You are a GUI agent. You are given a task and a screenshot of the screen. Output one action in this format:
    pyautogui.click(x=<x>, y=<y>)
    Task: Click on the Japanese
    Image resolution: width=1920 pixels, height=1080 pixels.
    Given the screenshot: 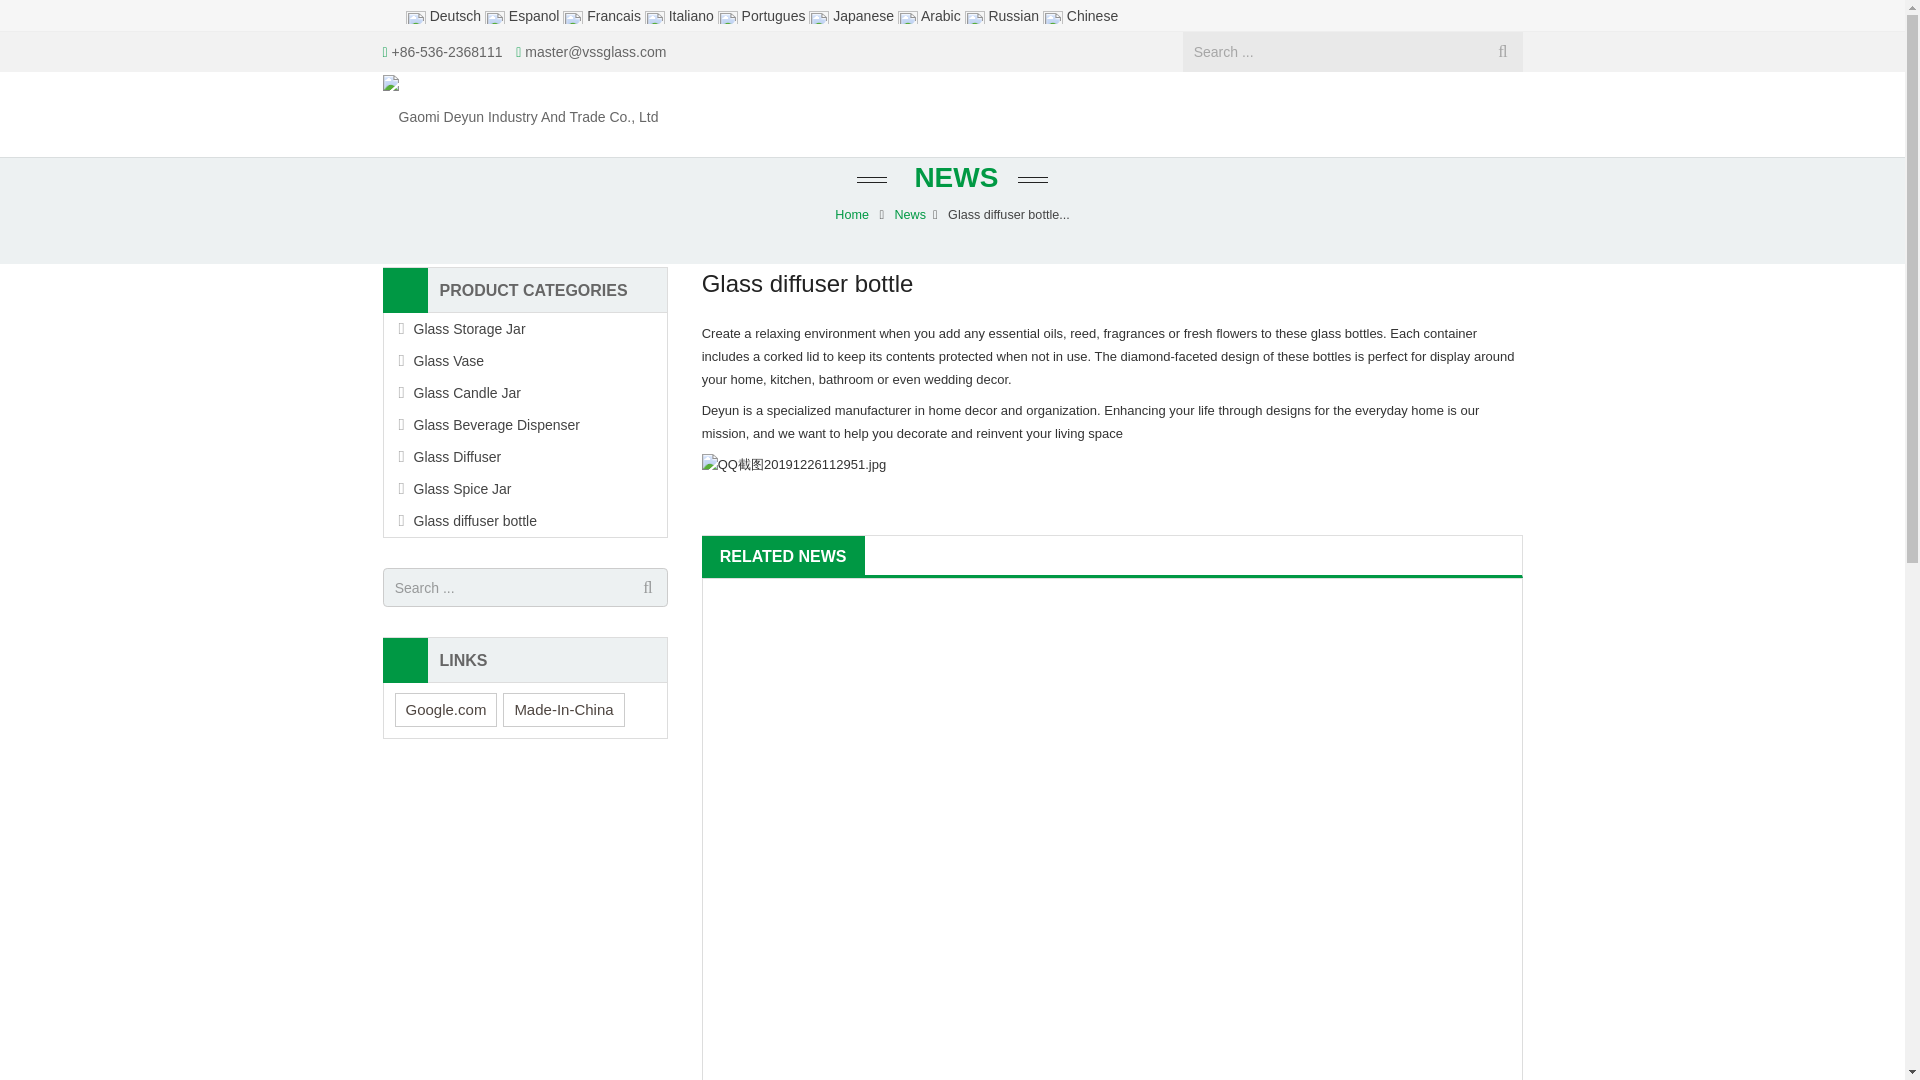 What is the action you would take?
    pyautogui.click(x=853, y=15)
    